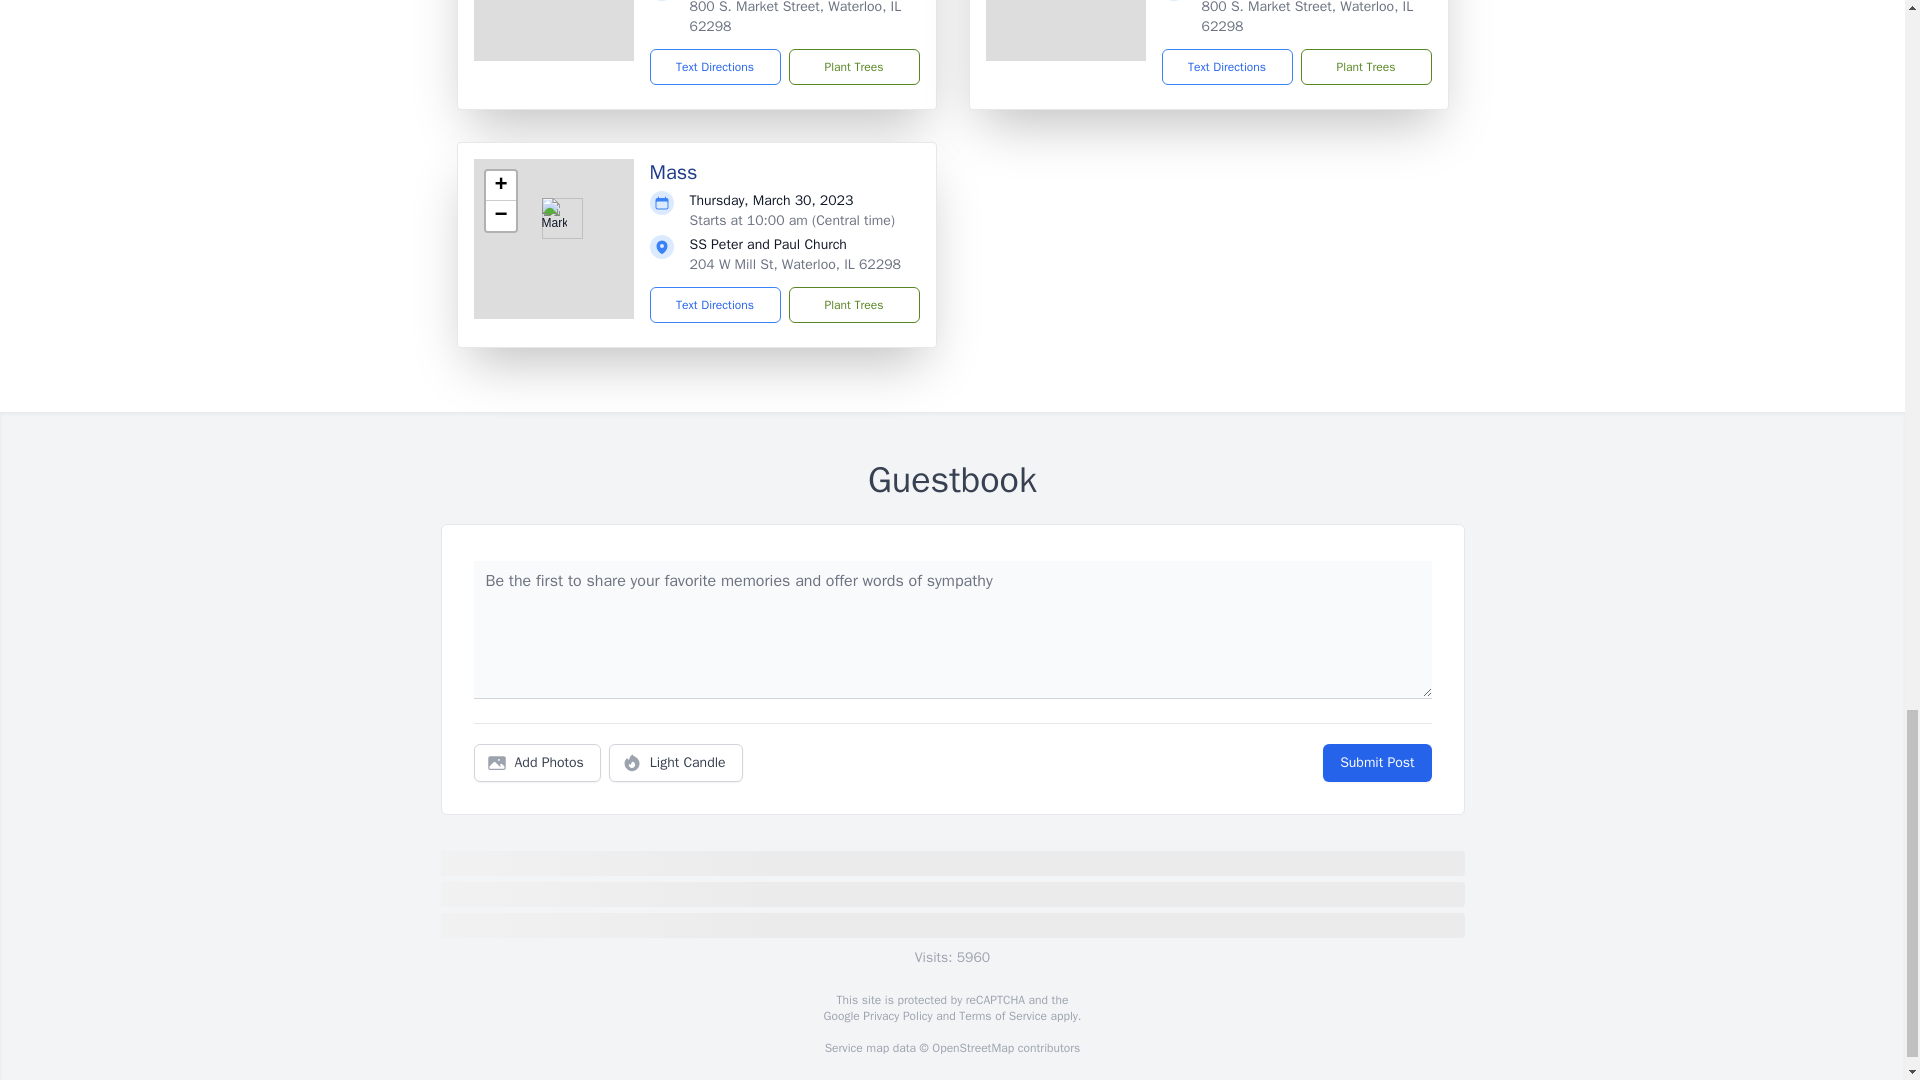 Image resolution: width=1920 pixels, height=1080 pixels. Describe the element at coordinates (796, 17) in the screenshot. I see `800 S. Market Street, Waterloo, IL 62298` at that location.